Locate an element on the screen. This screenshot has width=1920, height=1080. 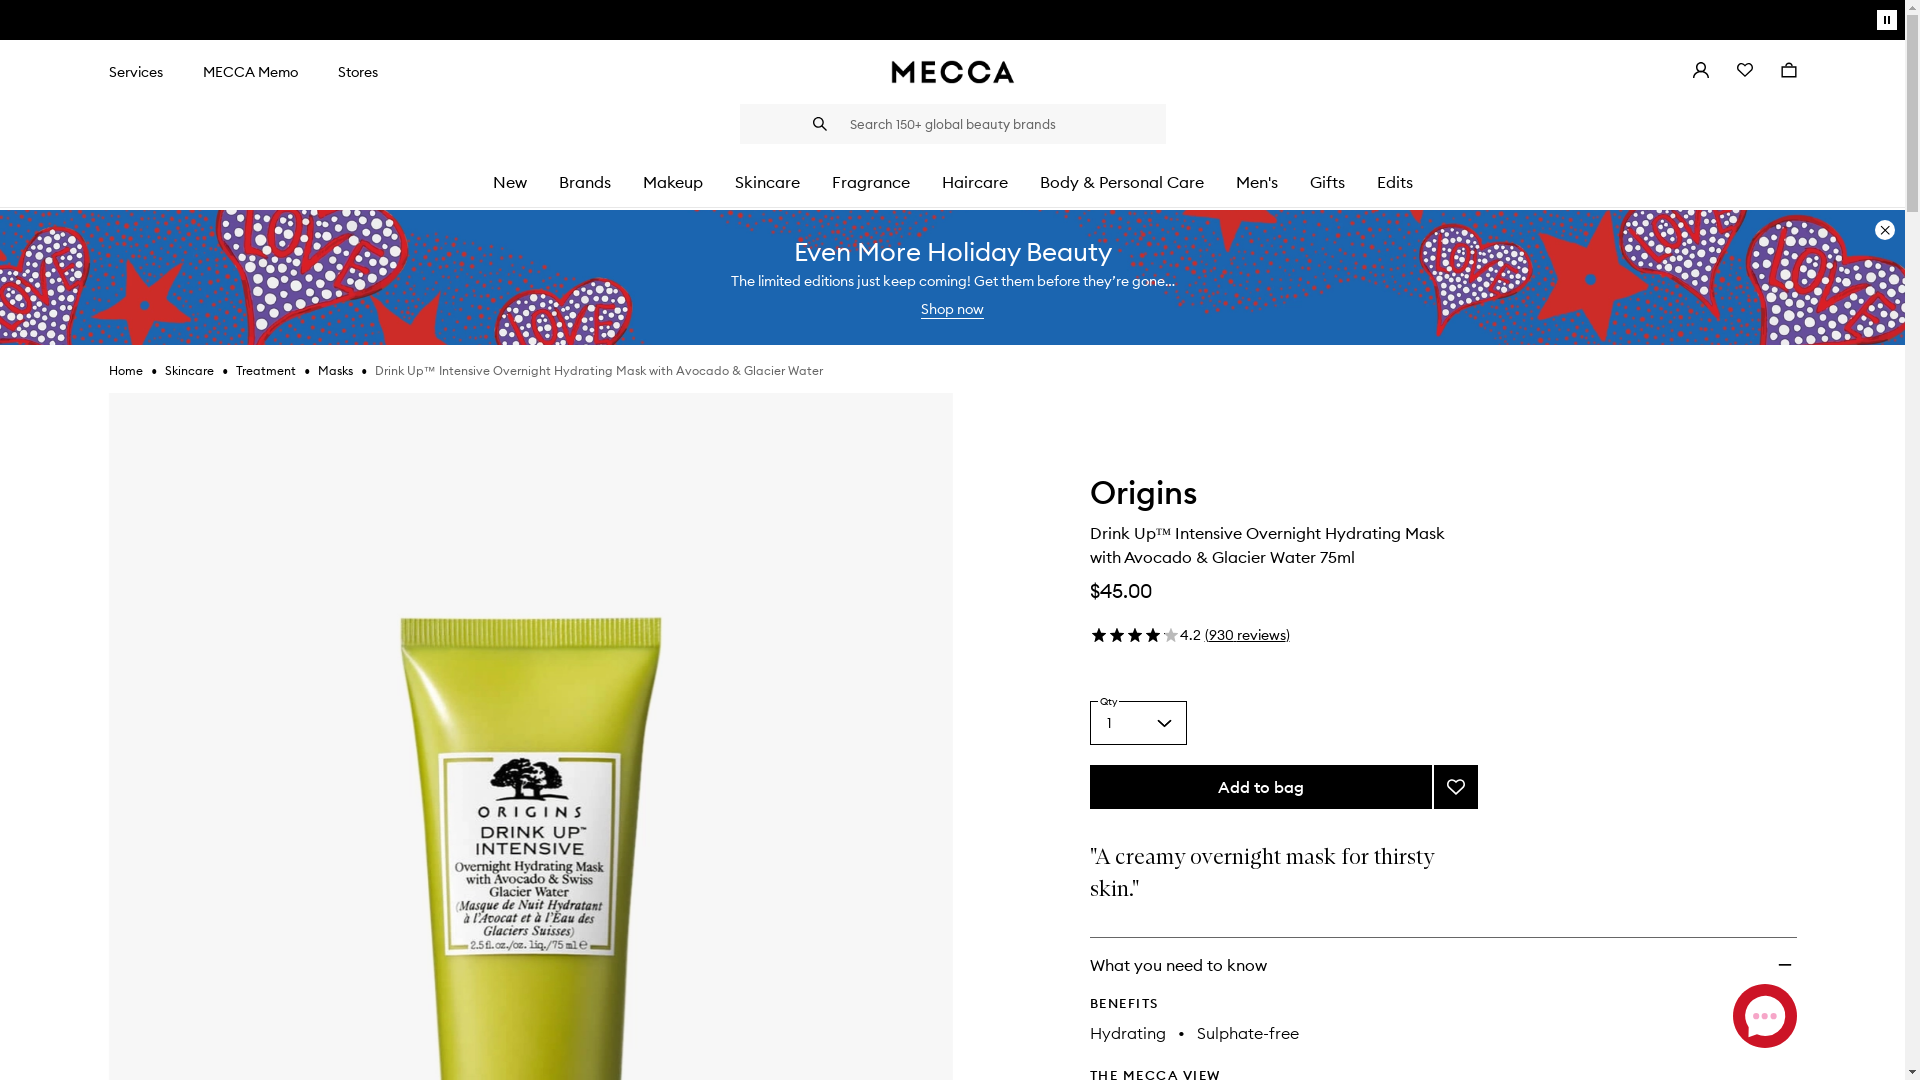
Men's is located at coordinates (1257, 182).